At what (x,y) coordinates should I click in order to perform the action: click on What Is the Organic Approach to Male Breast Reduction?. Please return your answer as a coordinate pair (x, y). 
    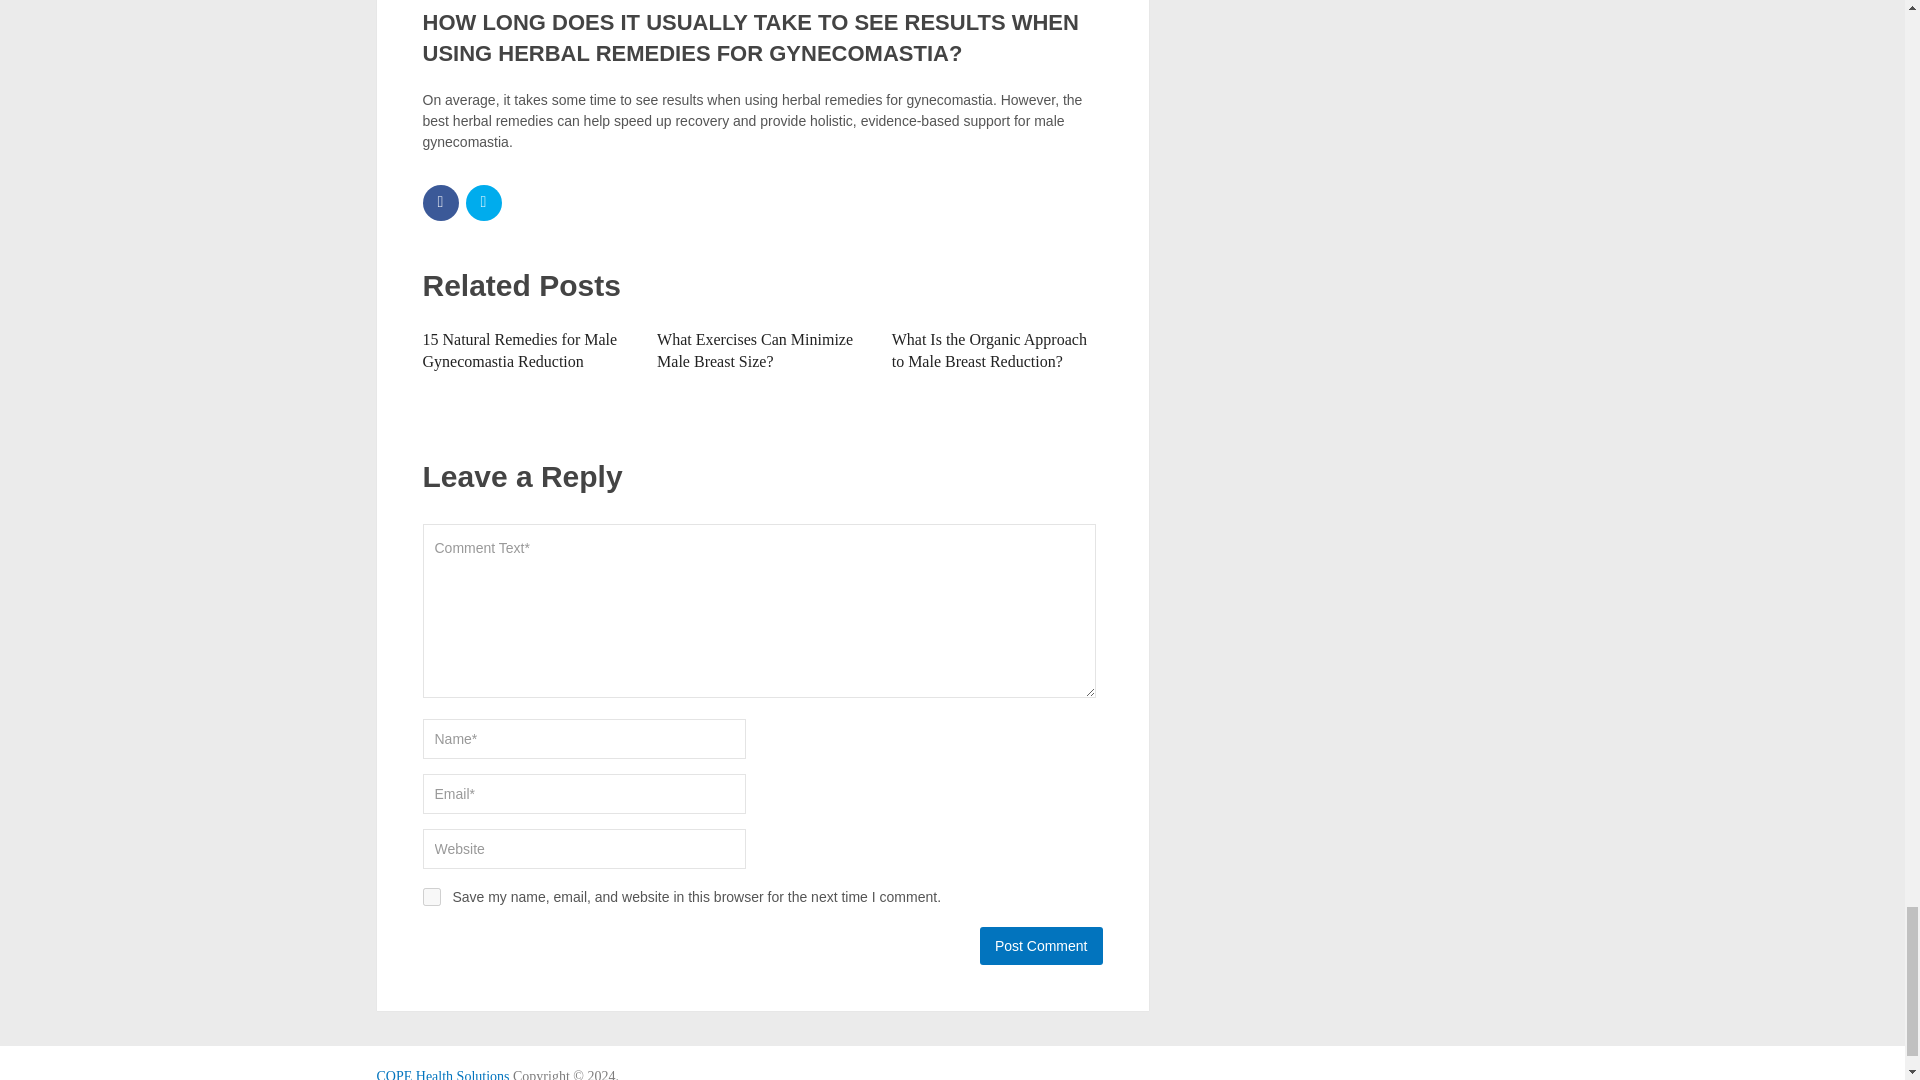
    Looking at the image, I should click on (989, 350).